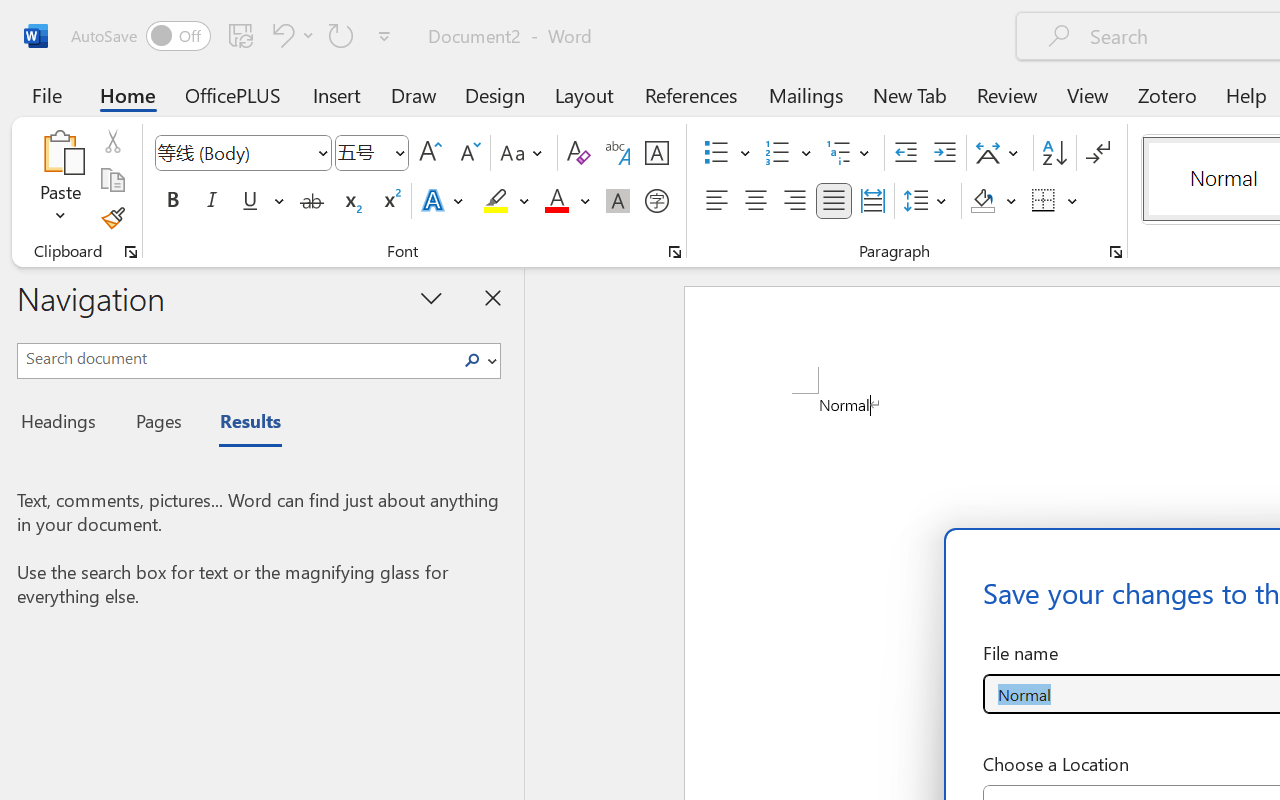  What do you see at coordinates (212, 201) in the screenshot?
I see `Italic` at bounding box center [212, 201].